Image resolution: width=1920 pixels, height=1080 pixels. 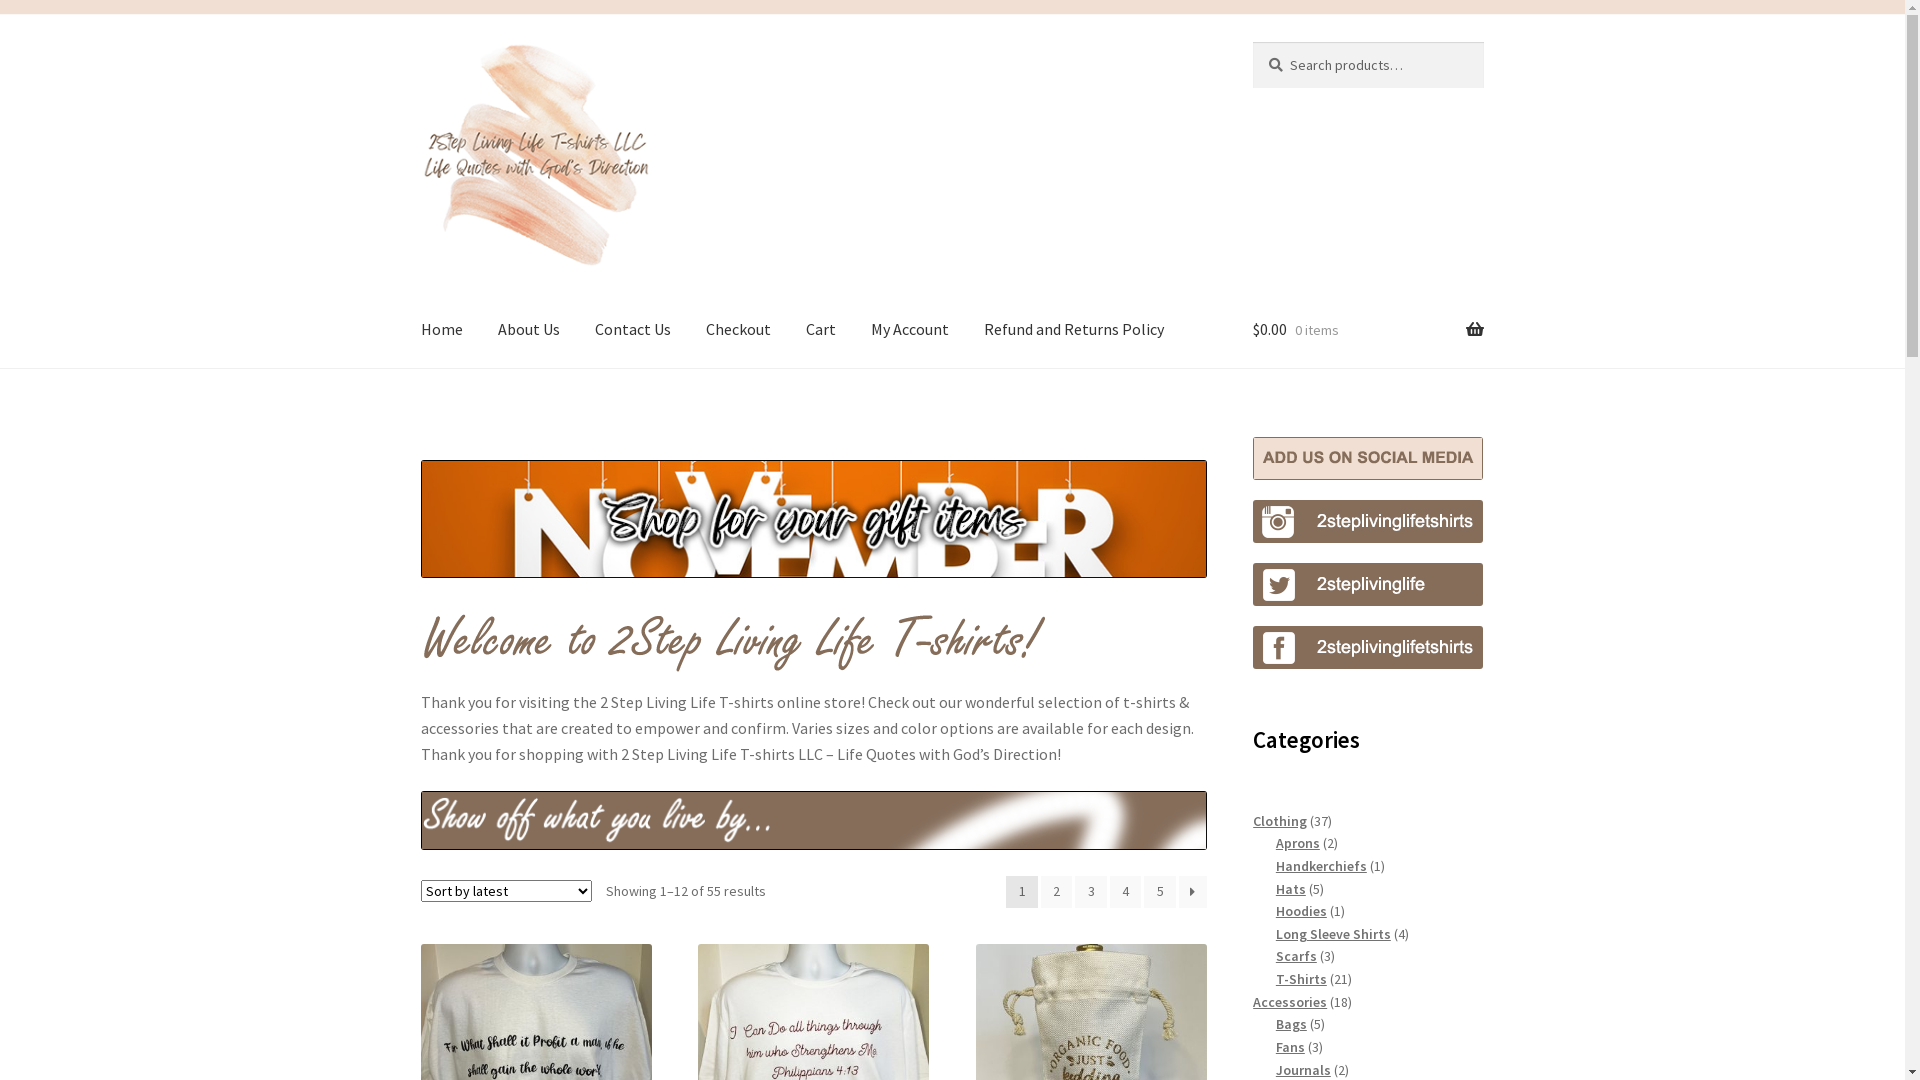 I want to click on Fans, so click(x=1290, y=1047).